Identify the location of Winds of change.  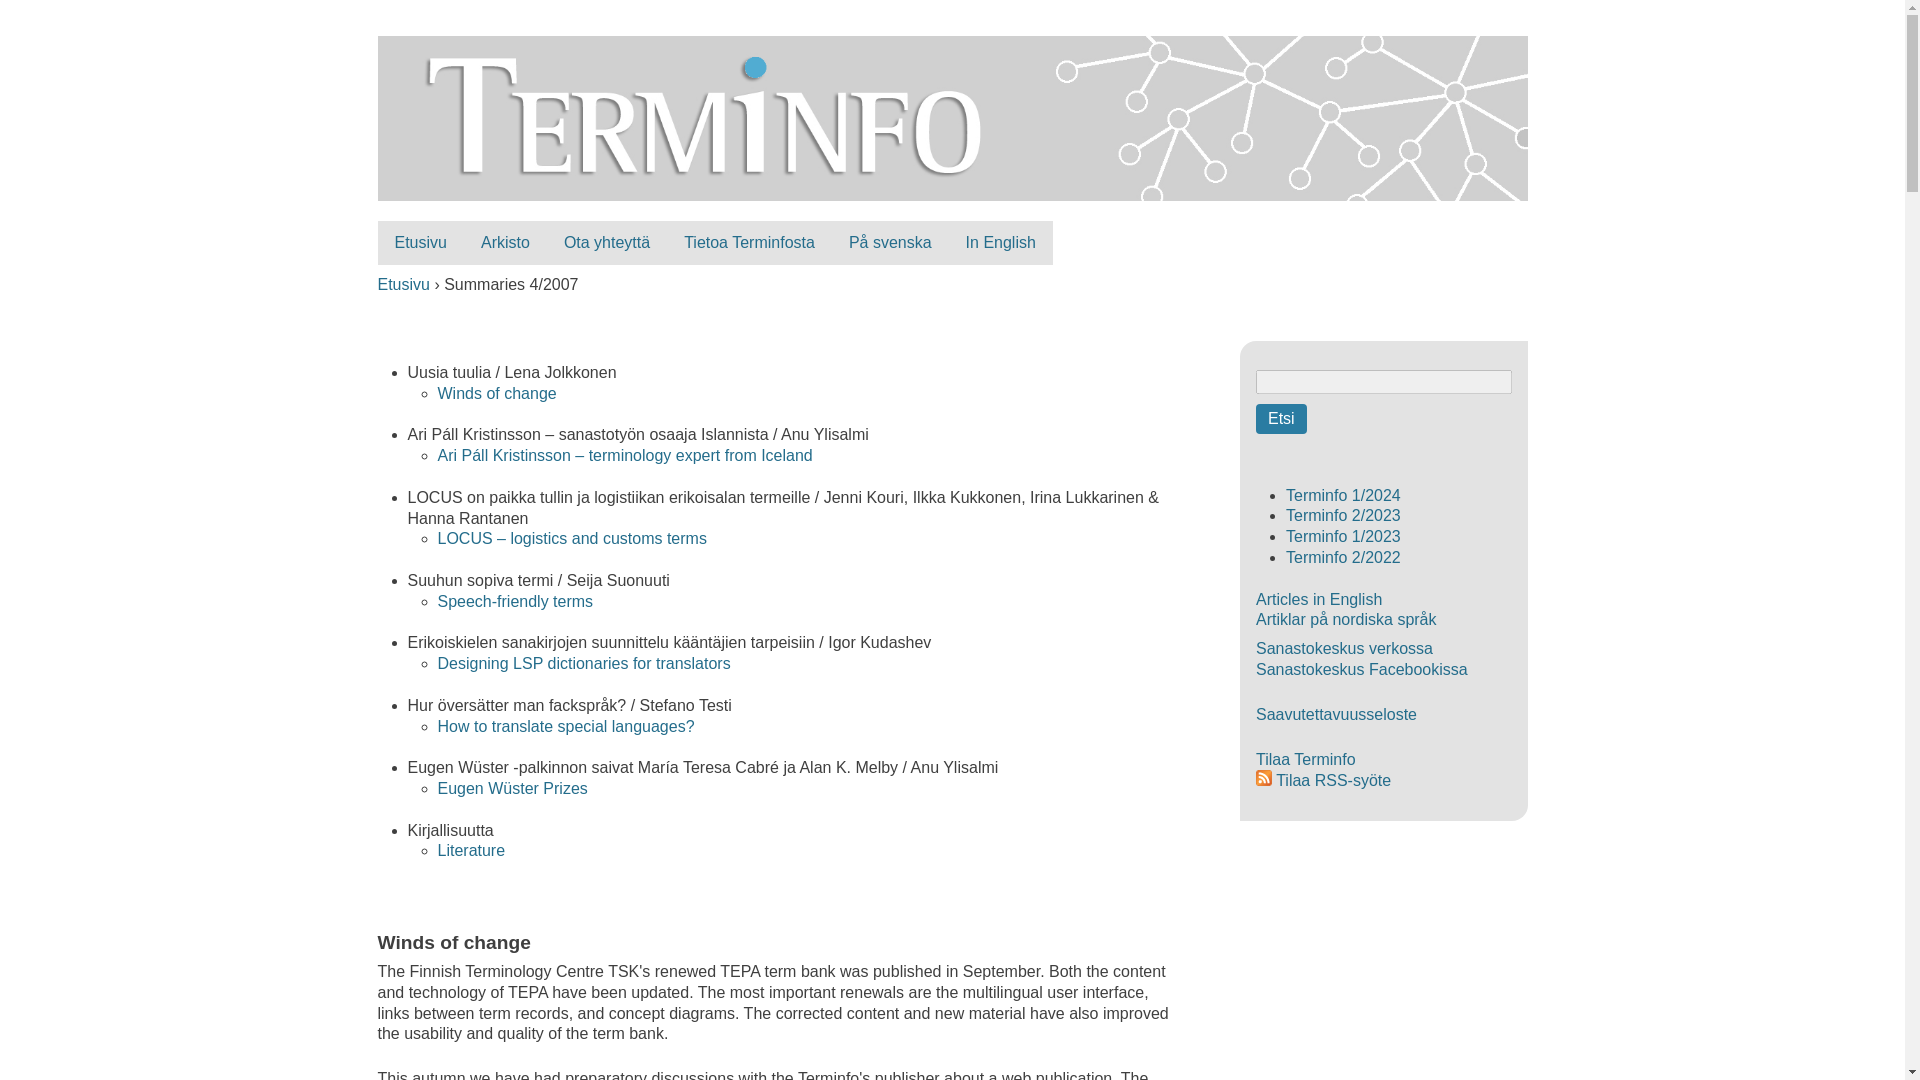
(496, 392).